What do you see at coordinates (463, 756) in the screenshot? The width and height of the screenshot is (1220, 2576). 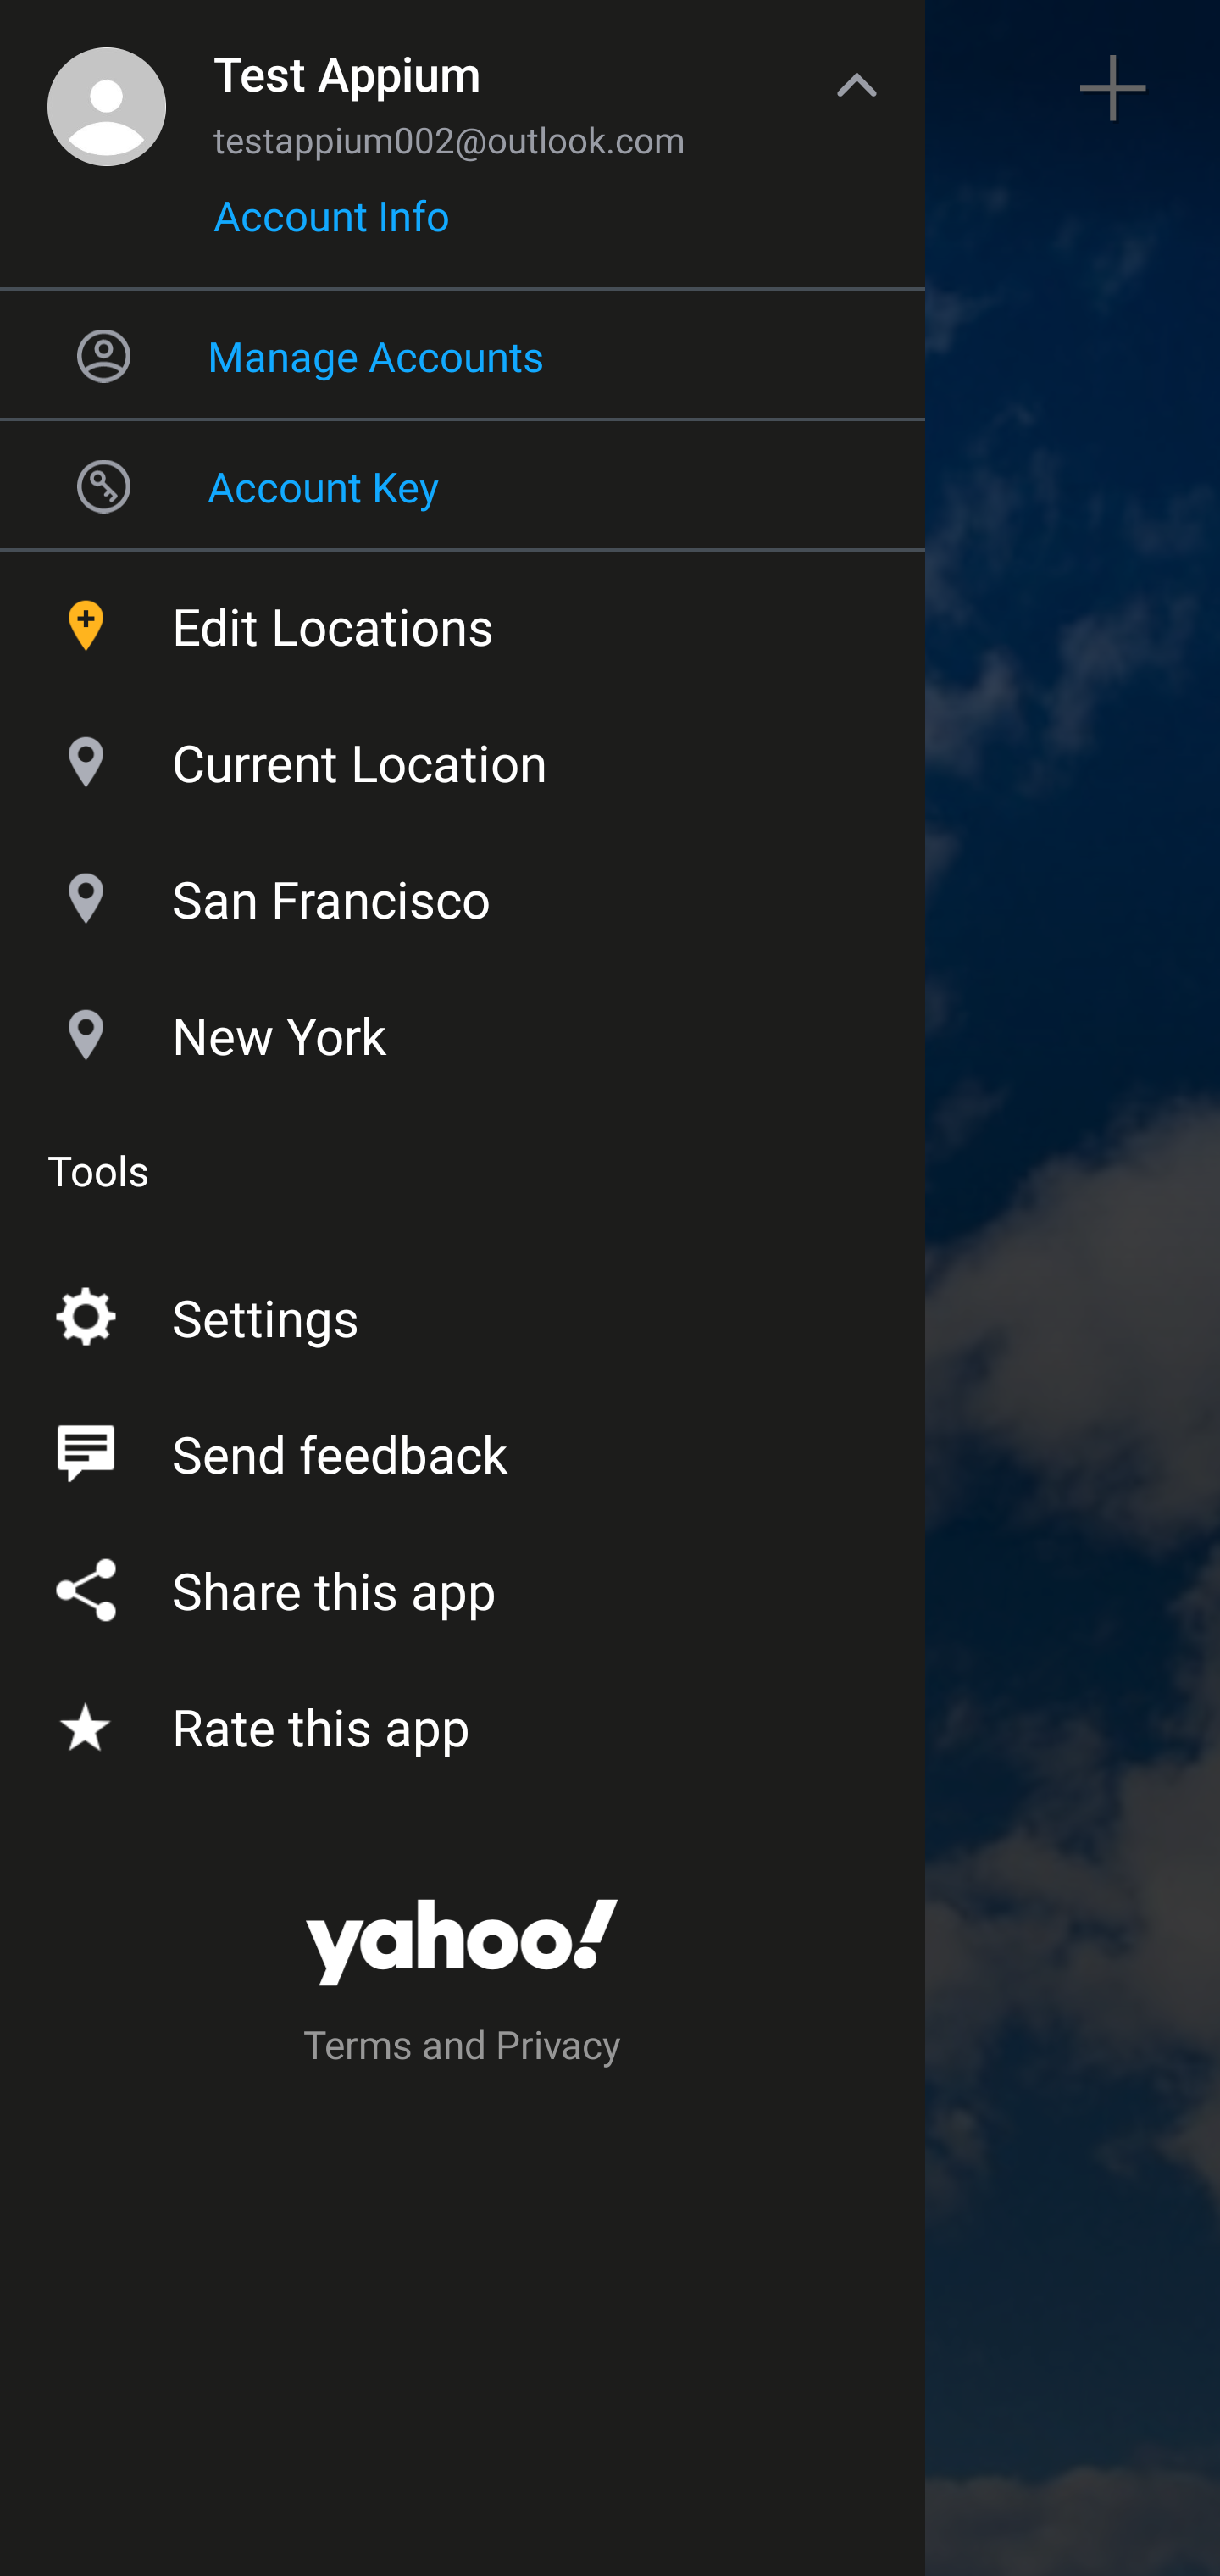 I see `Current Location` at bounding box center [463, 756].